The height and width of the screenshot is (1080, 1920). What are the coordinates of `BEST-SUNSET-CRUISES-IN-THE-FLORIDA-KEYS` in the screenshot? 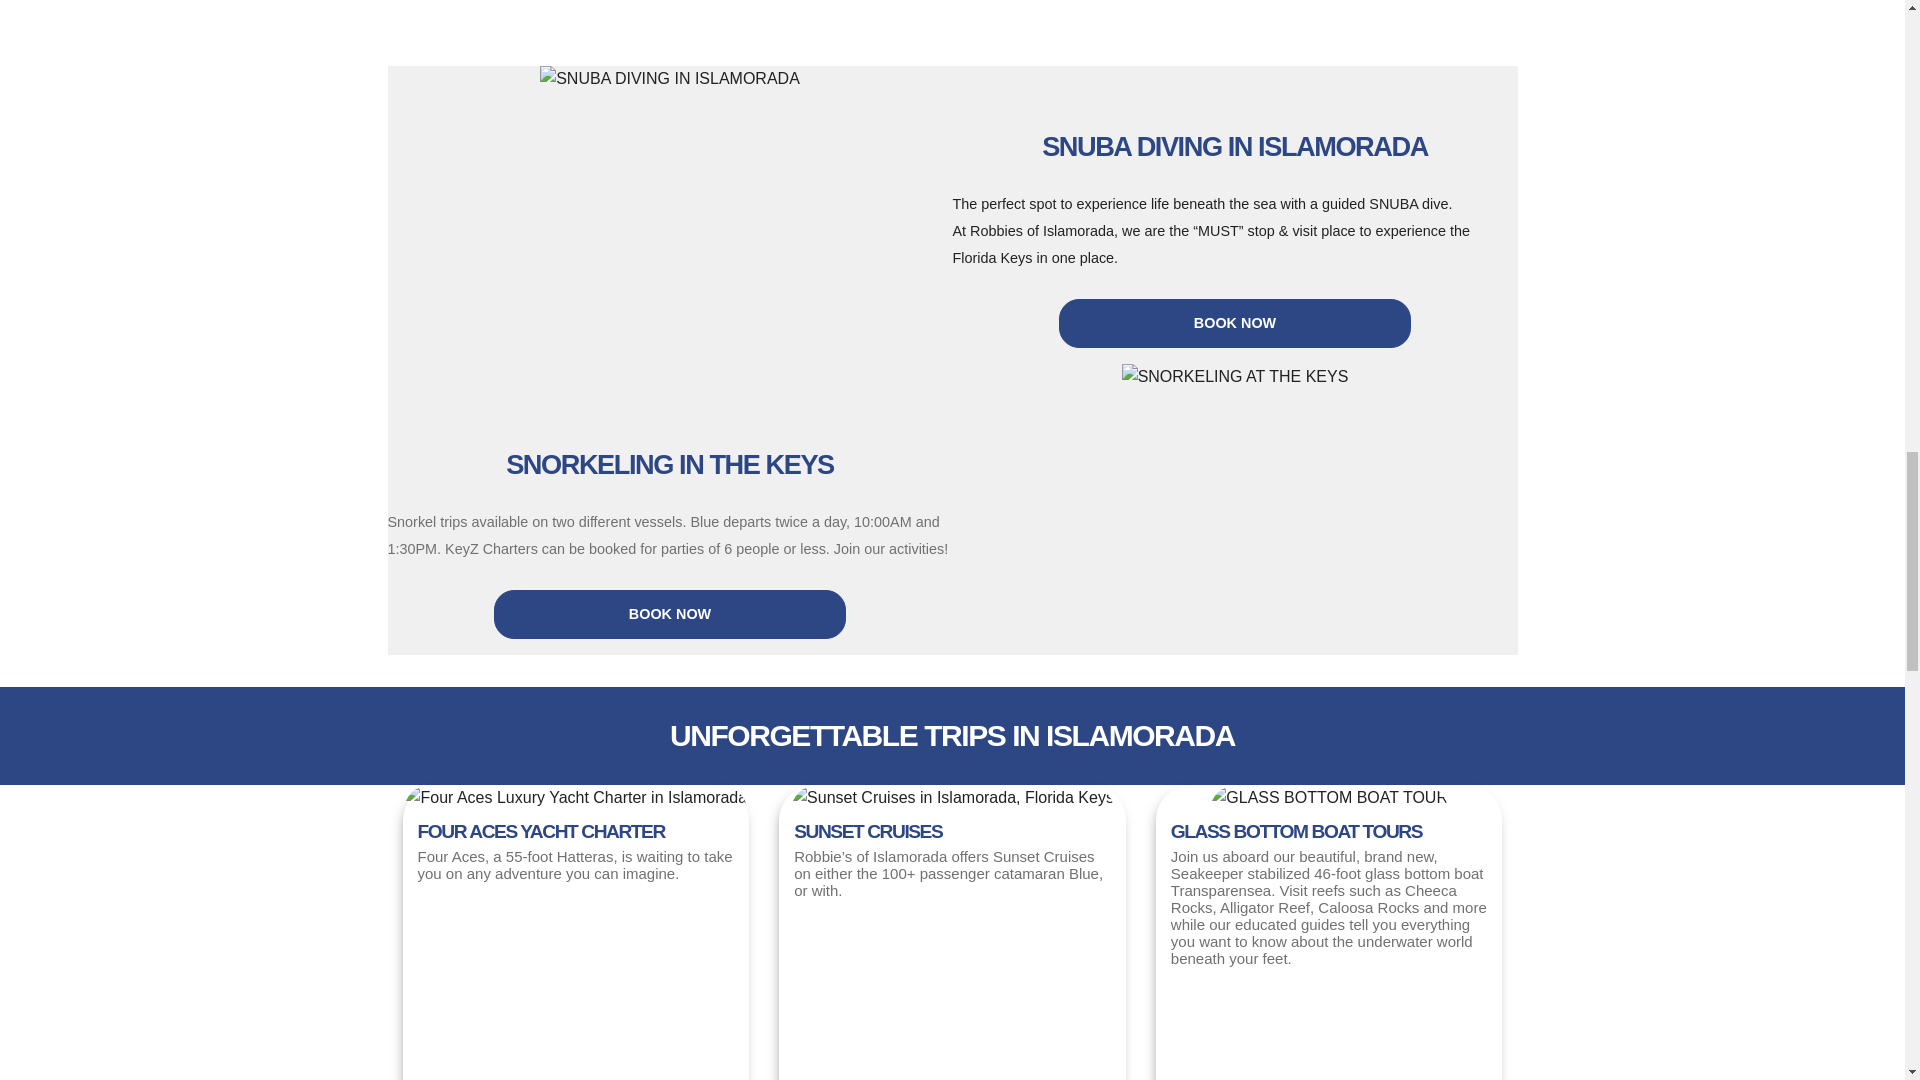 It's located at (952, 798).